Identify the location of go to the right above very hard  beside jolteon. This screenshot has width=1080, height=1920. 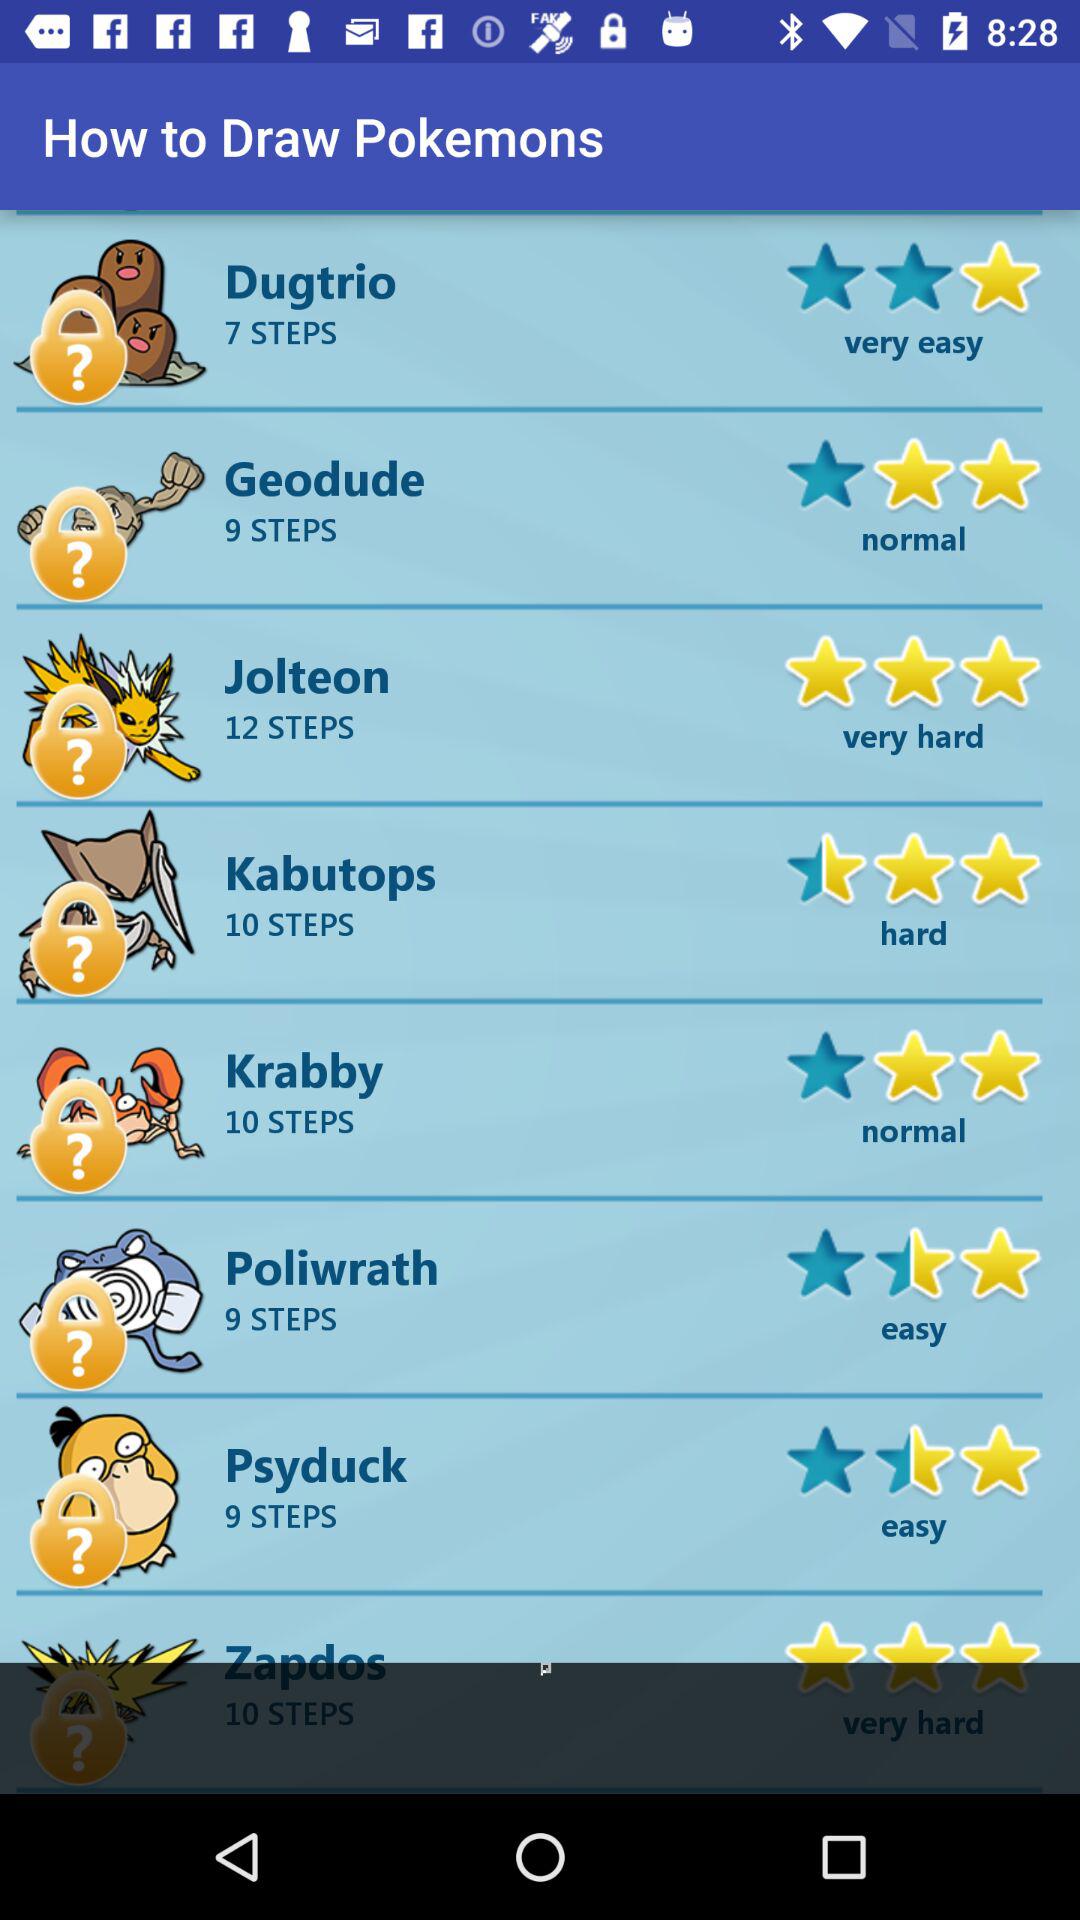
(914, 669).